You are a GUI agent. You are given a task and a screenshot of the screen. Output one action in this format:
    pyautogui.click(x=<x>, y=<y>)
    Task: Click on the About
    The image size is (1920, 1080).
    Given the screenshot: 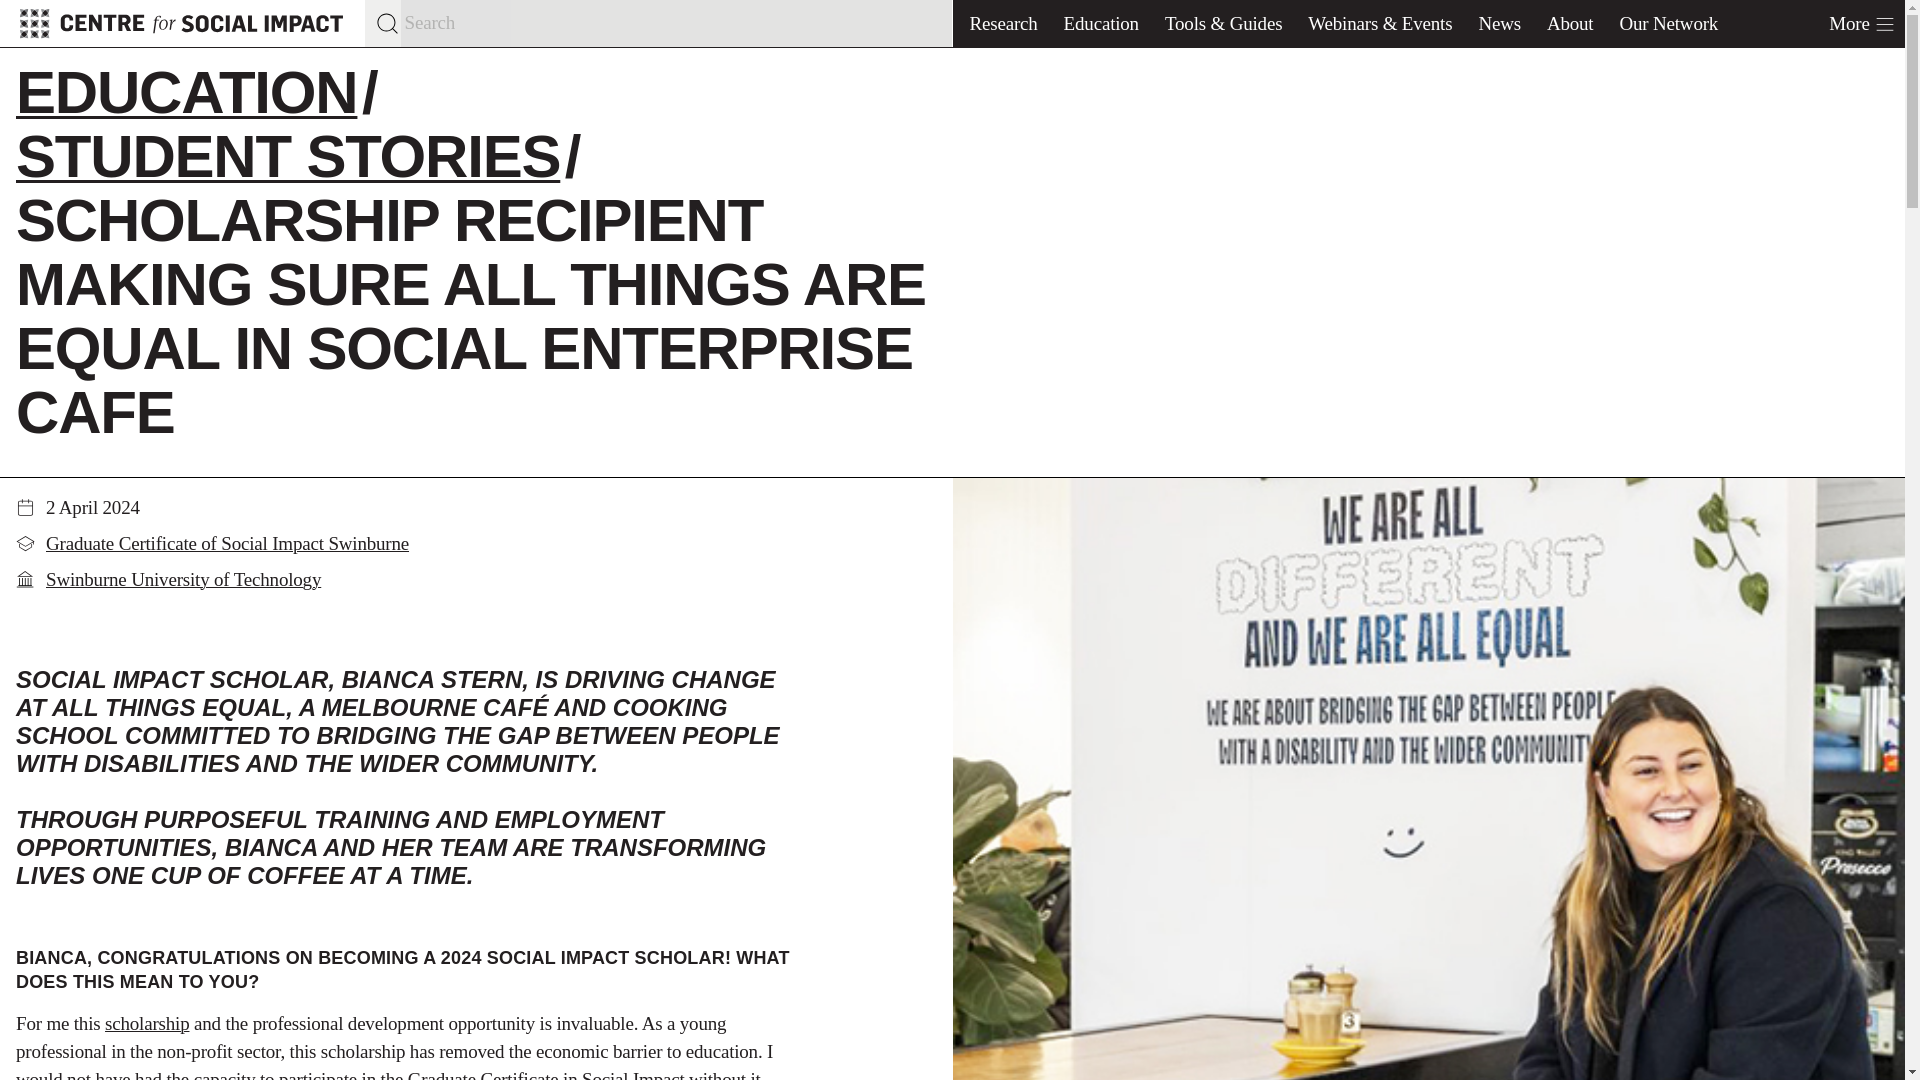 What is the action you would take?
    pyautogui.click(x=1570, y=24)
    